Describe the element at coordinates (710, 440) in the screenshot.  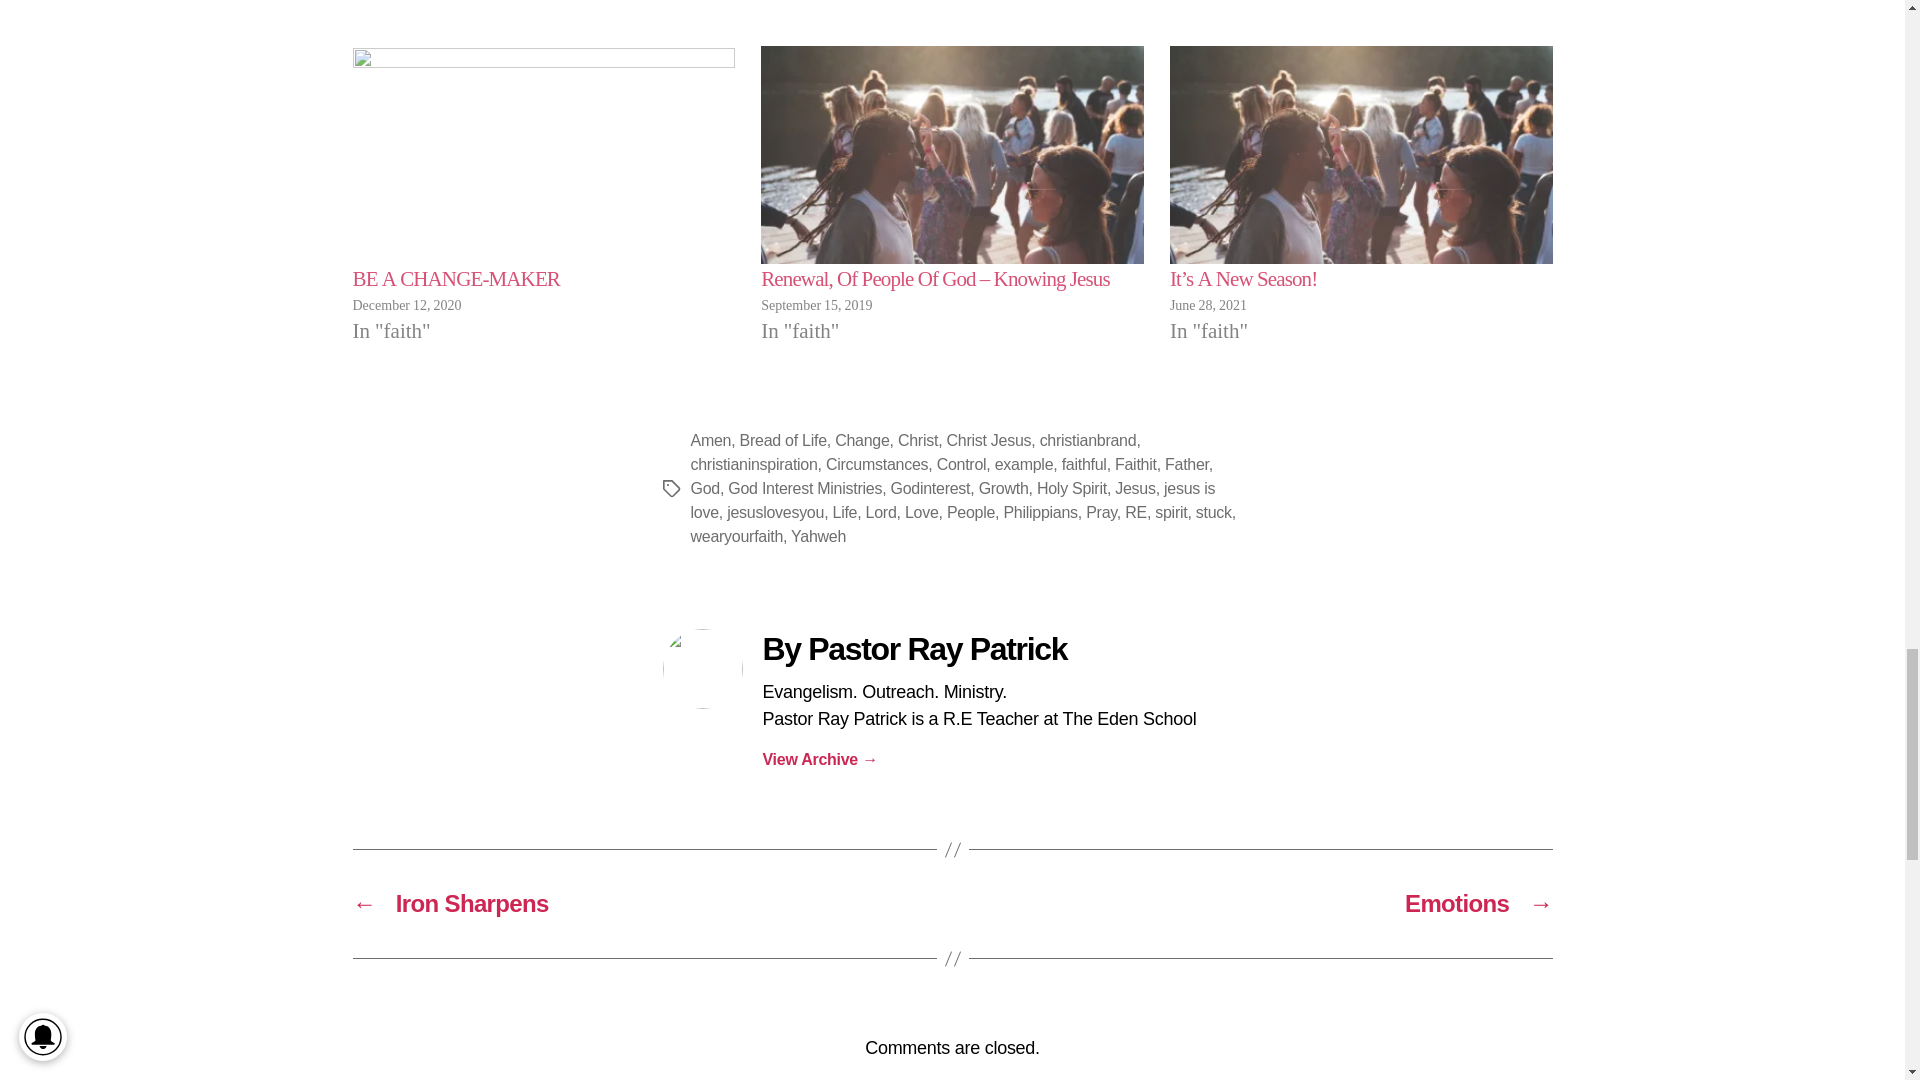
I see `Amen` at that location.